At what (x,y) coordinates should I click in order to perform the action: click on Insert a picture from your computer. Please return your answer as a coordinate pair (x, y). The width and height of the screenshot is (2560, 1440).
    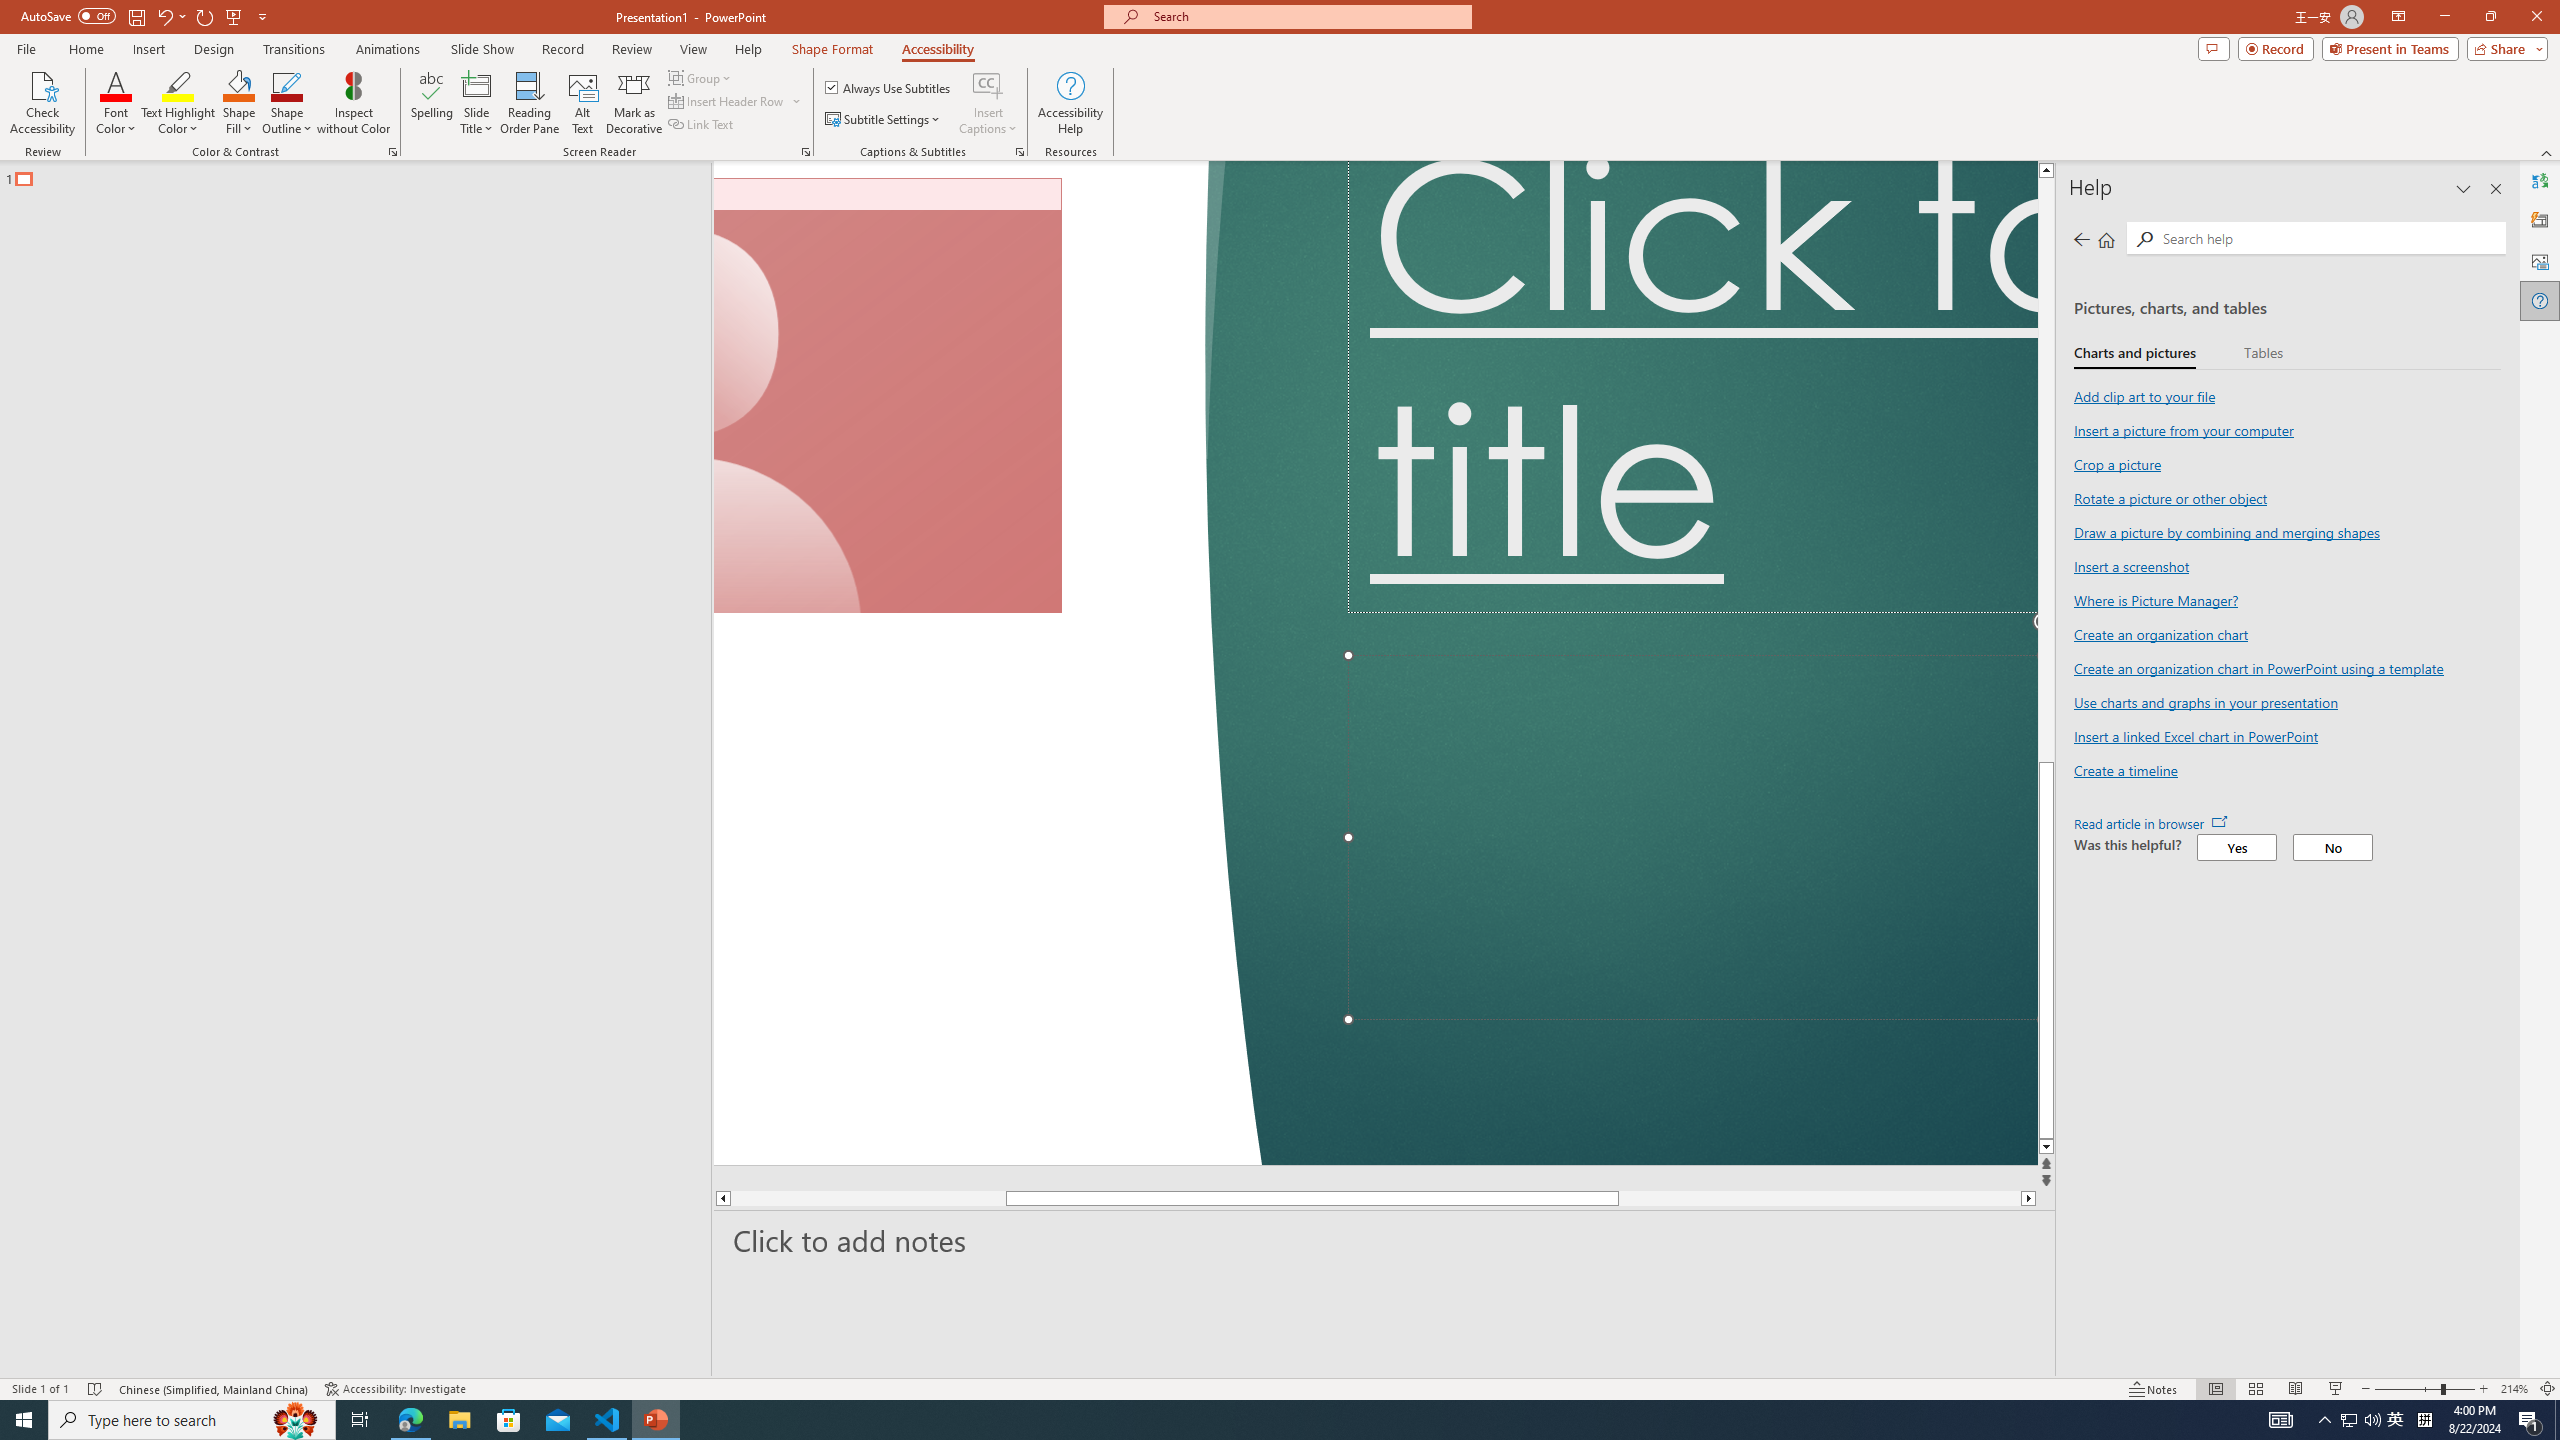
    Looking at the image, I should click on (2183, 430).